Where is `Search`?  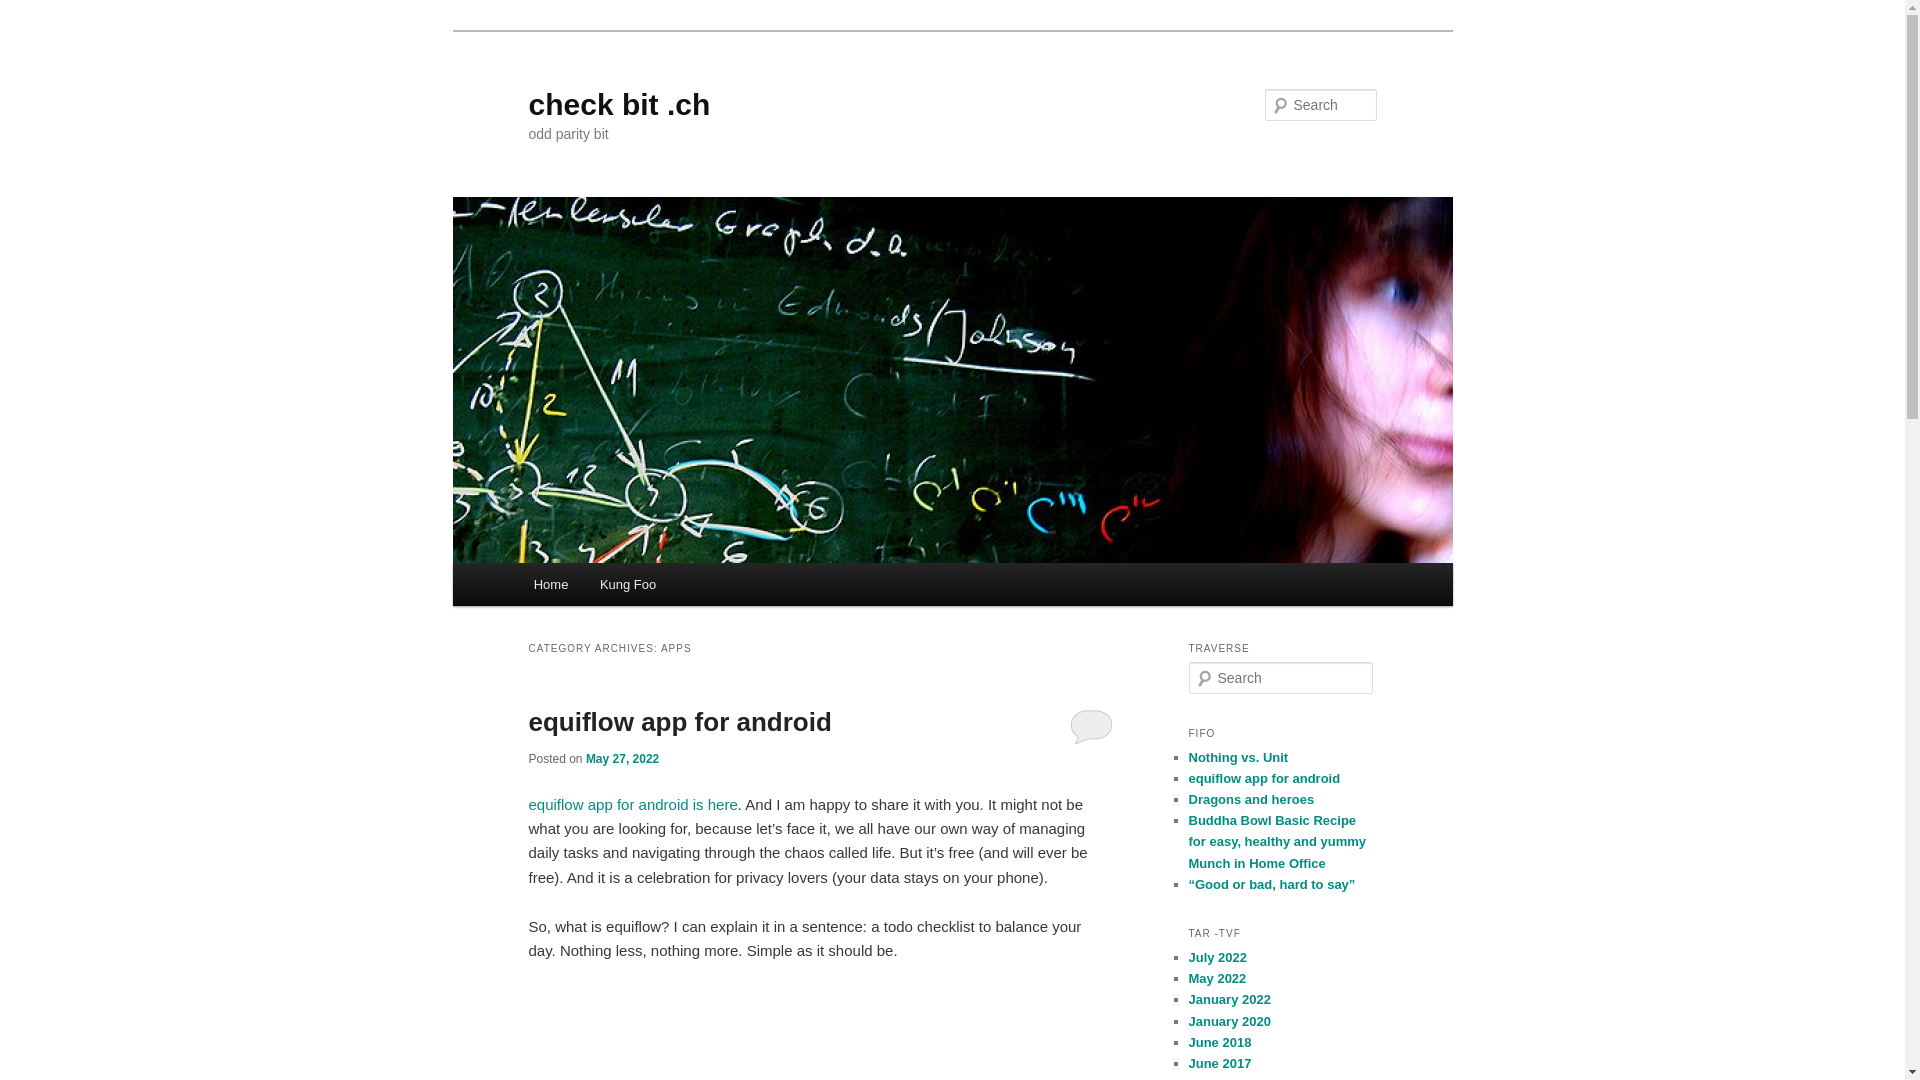 Search is located at coordinates (28, 14).